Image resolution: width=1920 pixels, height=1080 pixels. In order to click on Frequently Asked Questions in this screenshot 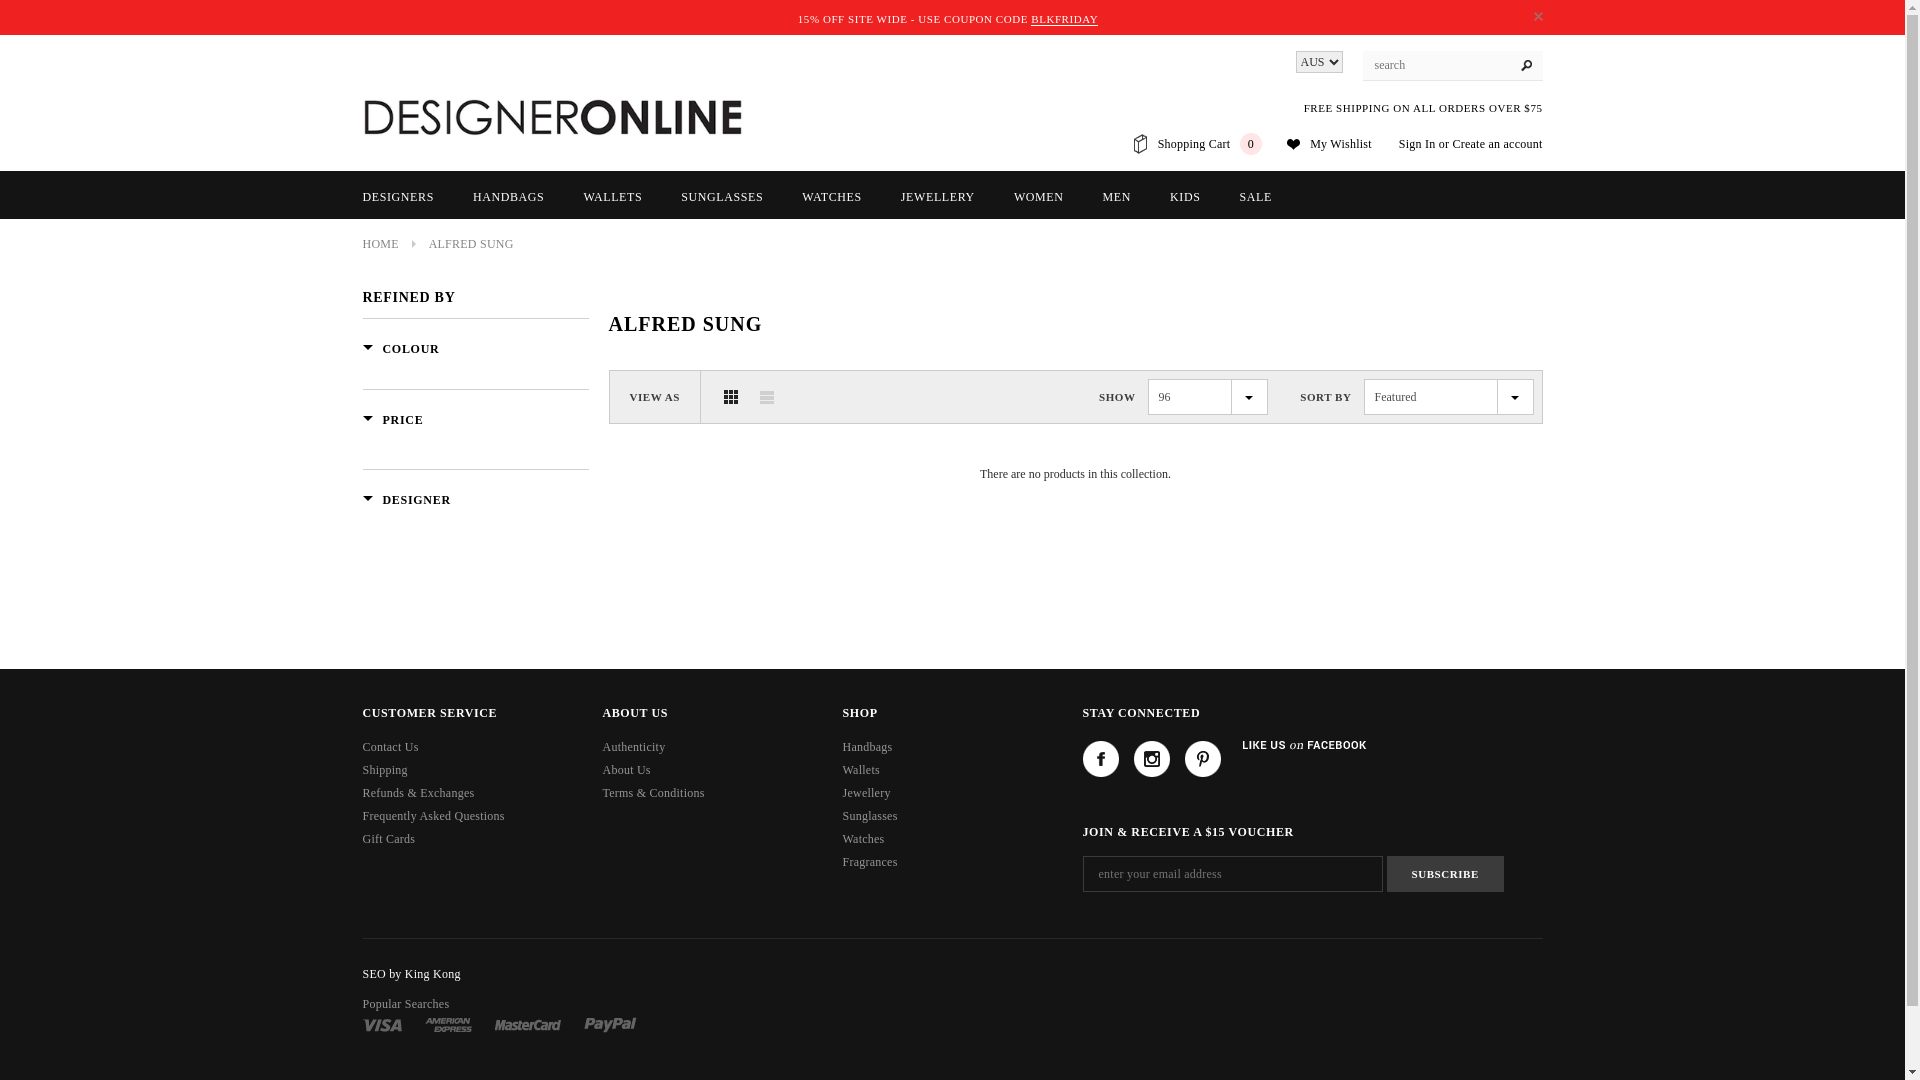, I will do `click(433, 816)`.